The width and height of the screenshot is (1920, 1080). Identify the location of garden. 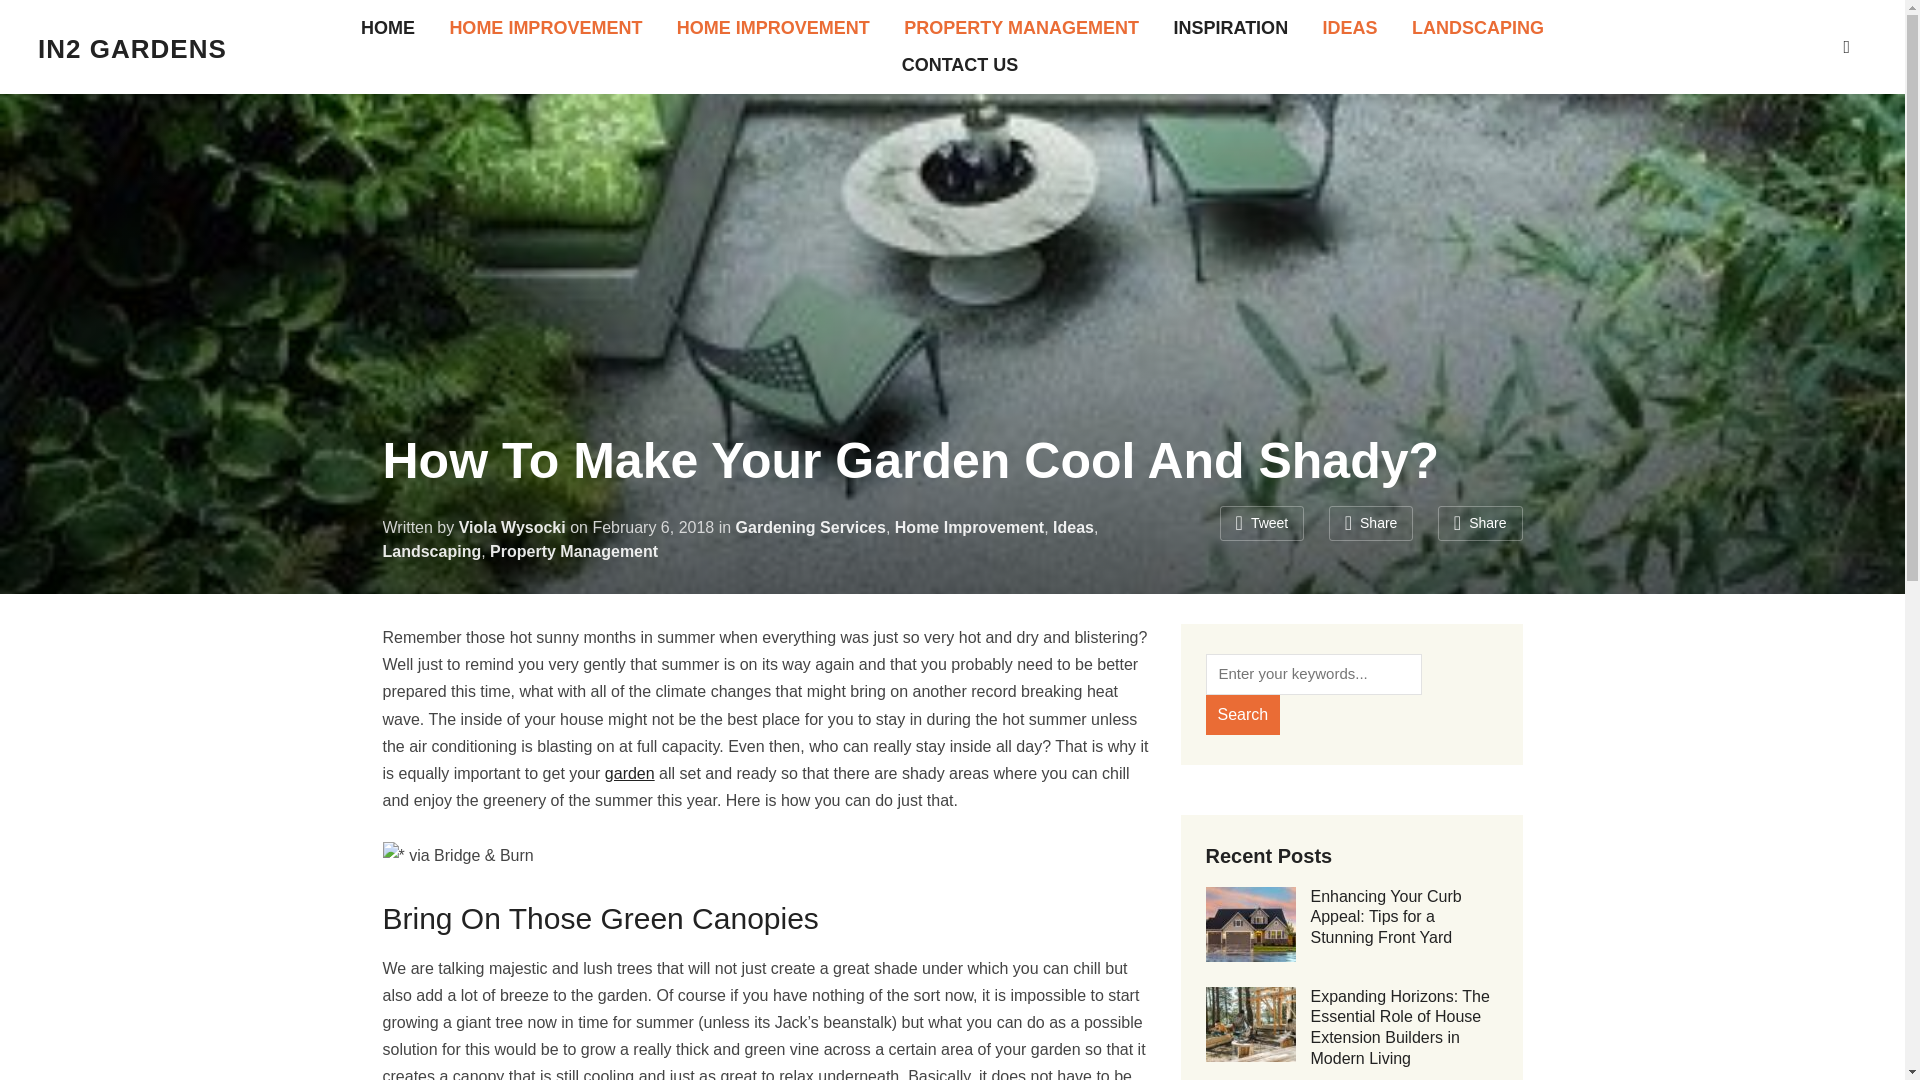
(629, 772).